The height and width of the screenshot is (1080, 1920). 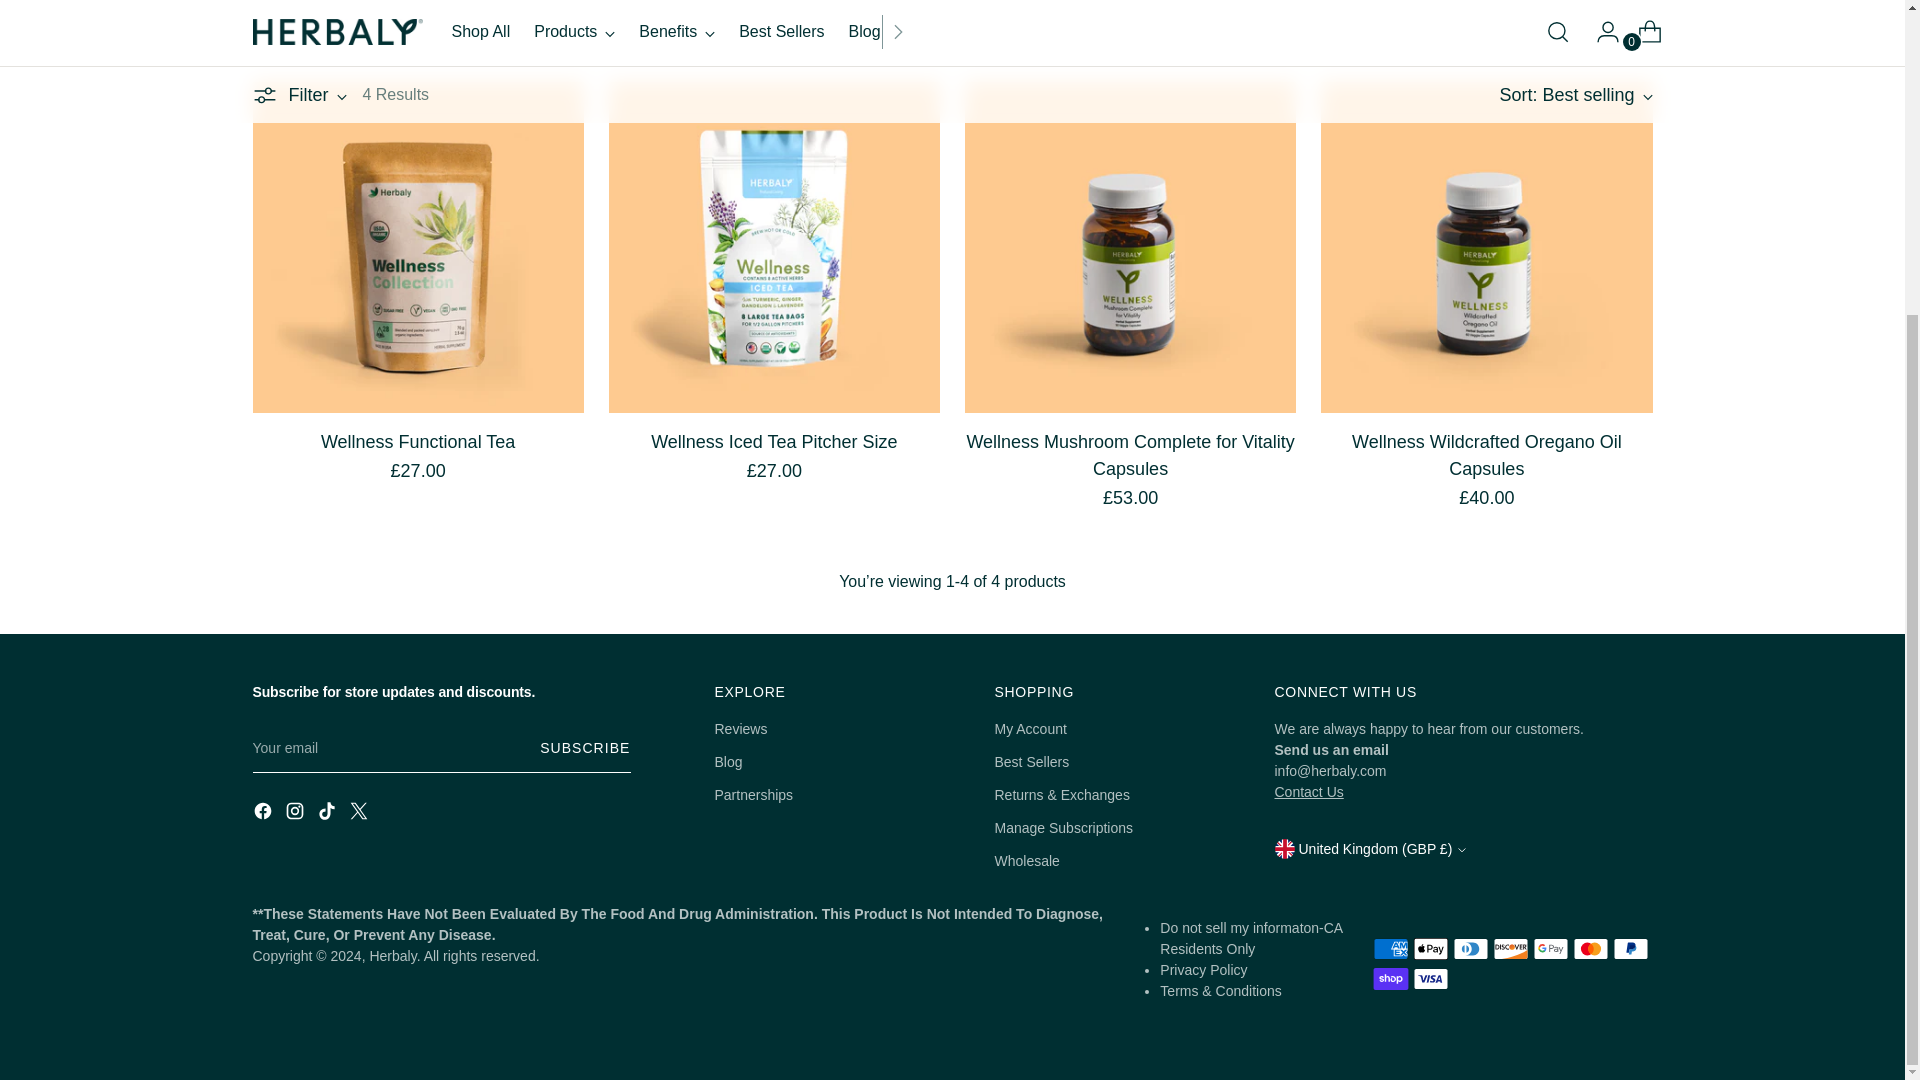 I want to click on Herbaly on Twitter, so click(x=360, y=814).